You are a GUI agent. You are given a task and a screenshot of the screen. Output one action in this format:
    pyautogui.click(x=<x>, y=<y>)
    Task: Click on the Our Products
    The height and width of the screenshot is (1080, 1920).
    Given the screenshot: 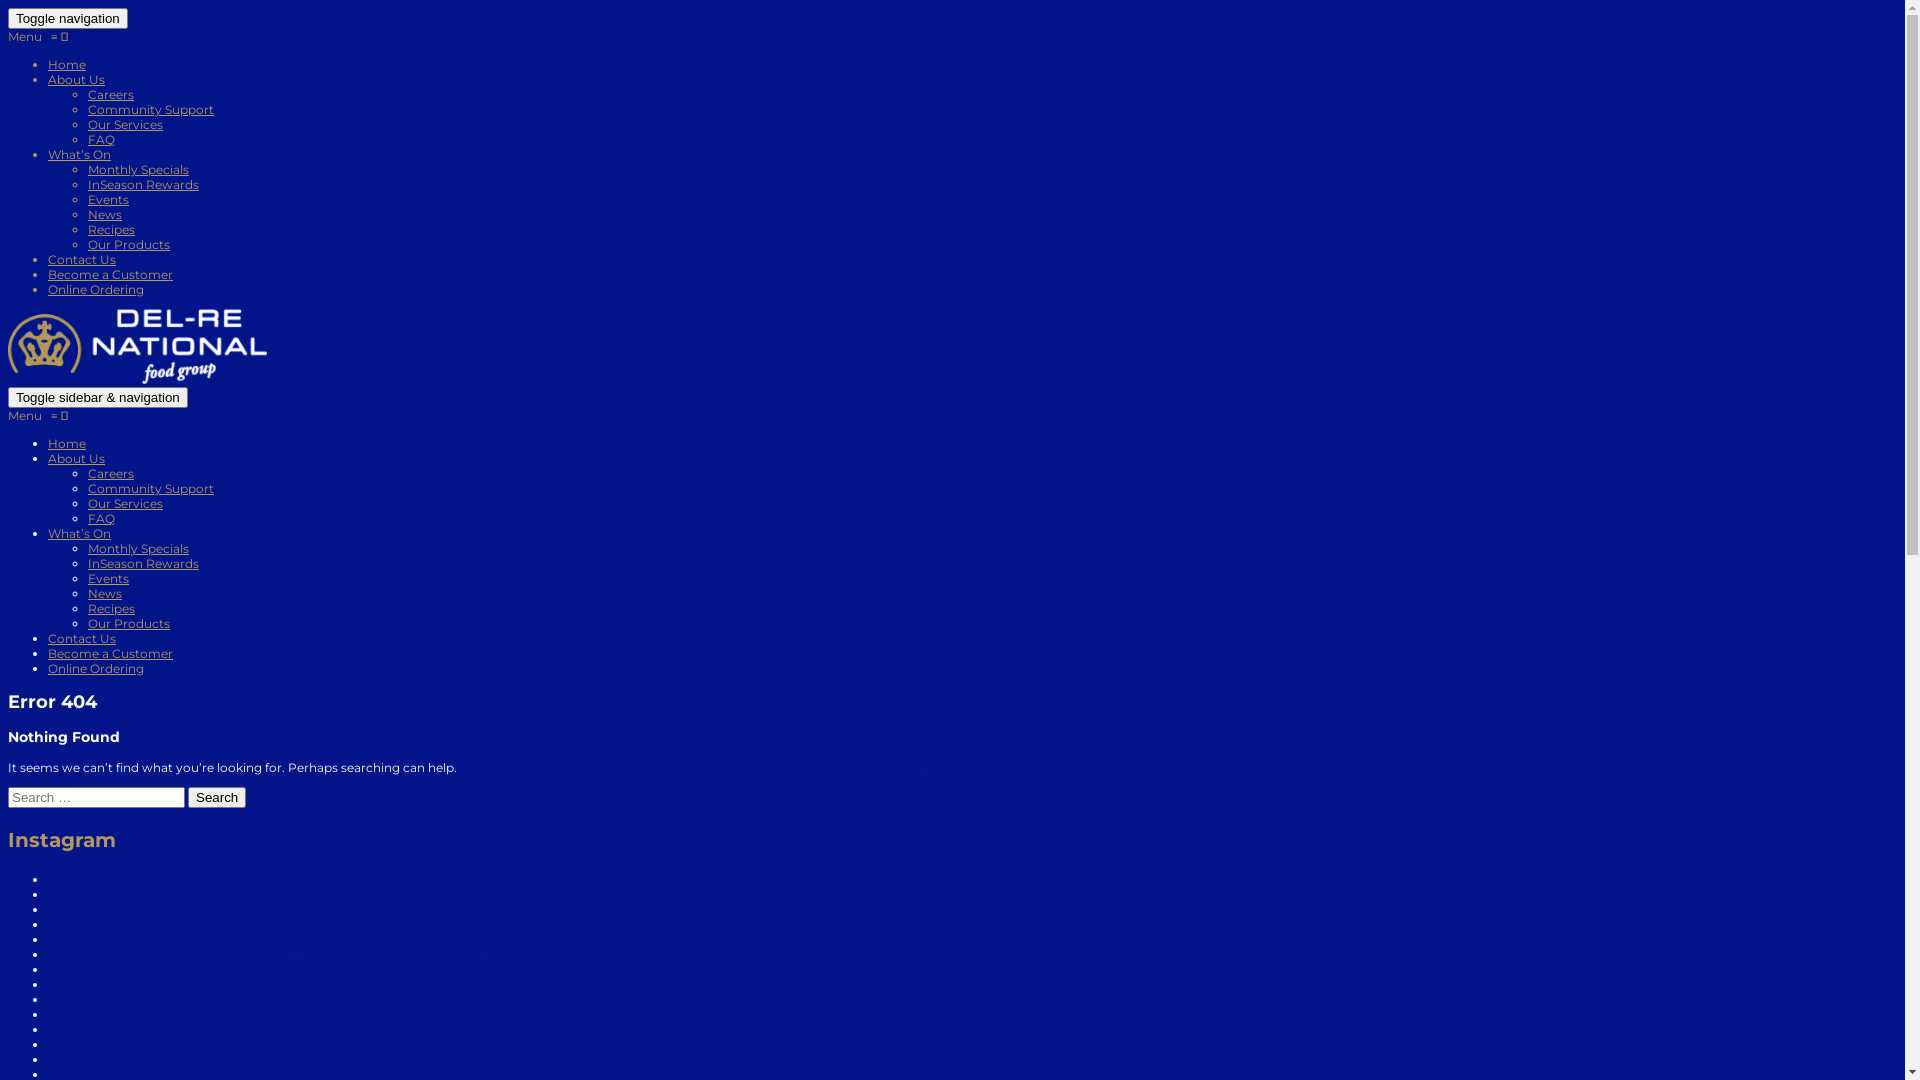 What is the action you would take?
    pyautogui.click(x=129, y=624)
    